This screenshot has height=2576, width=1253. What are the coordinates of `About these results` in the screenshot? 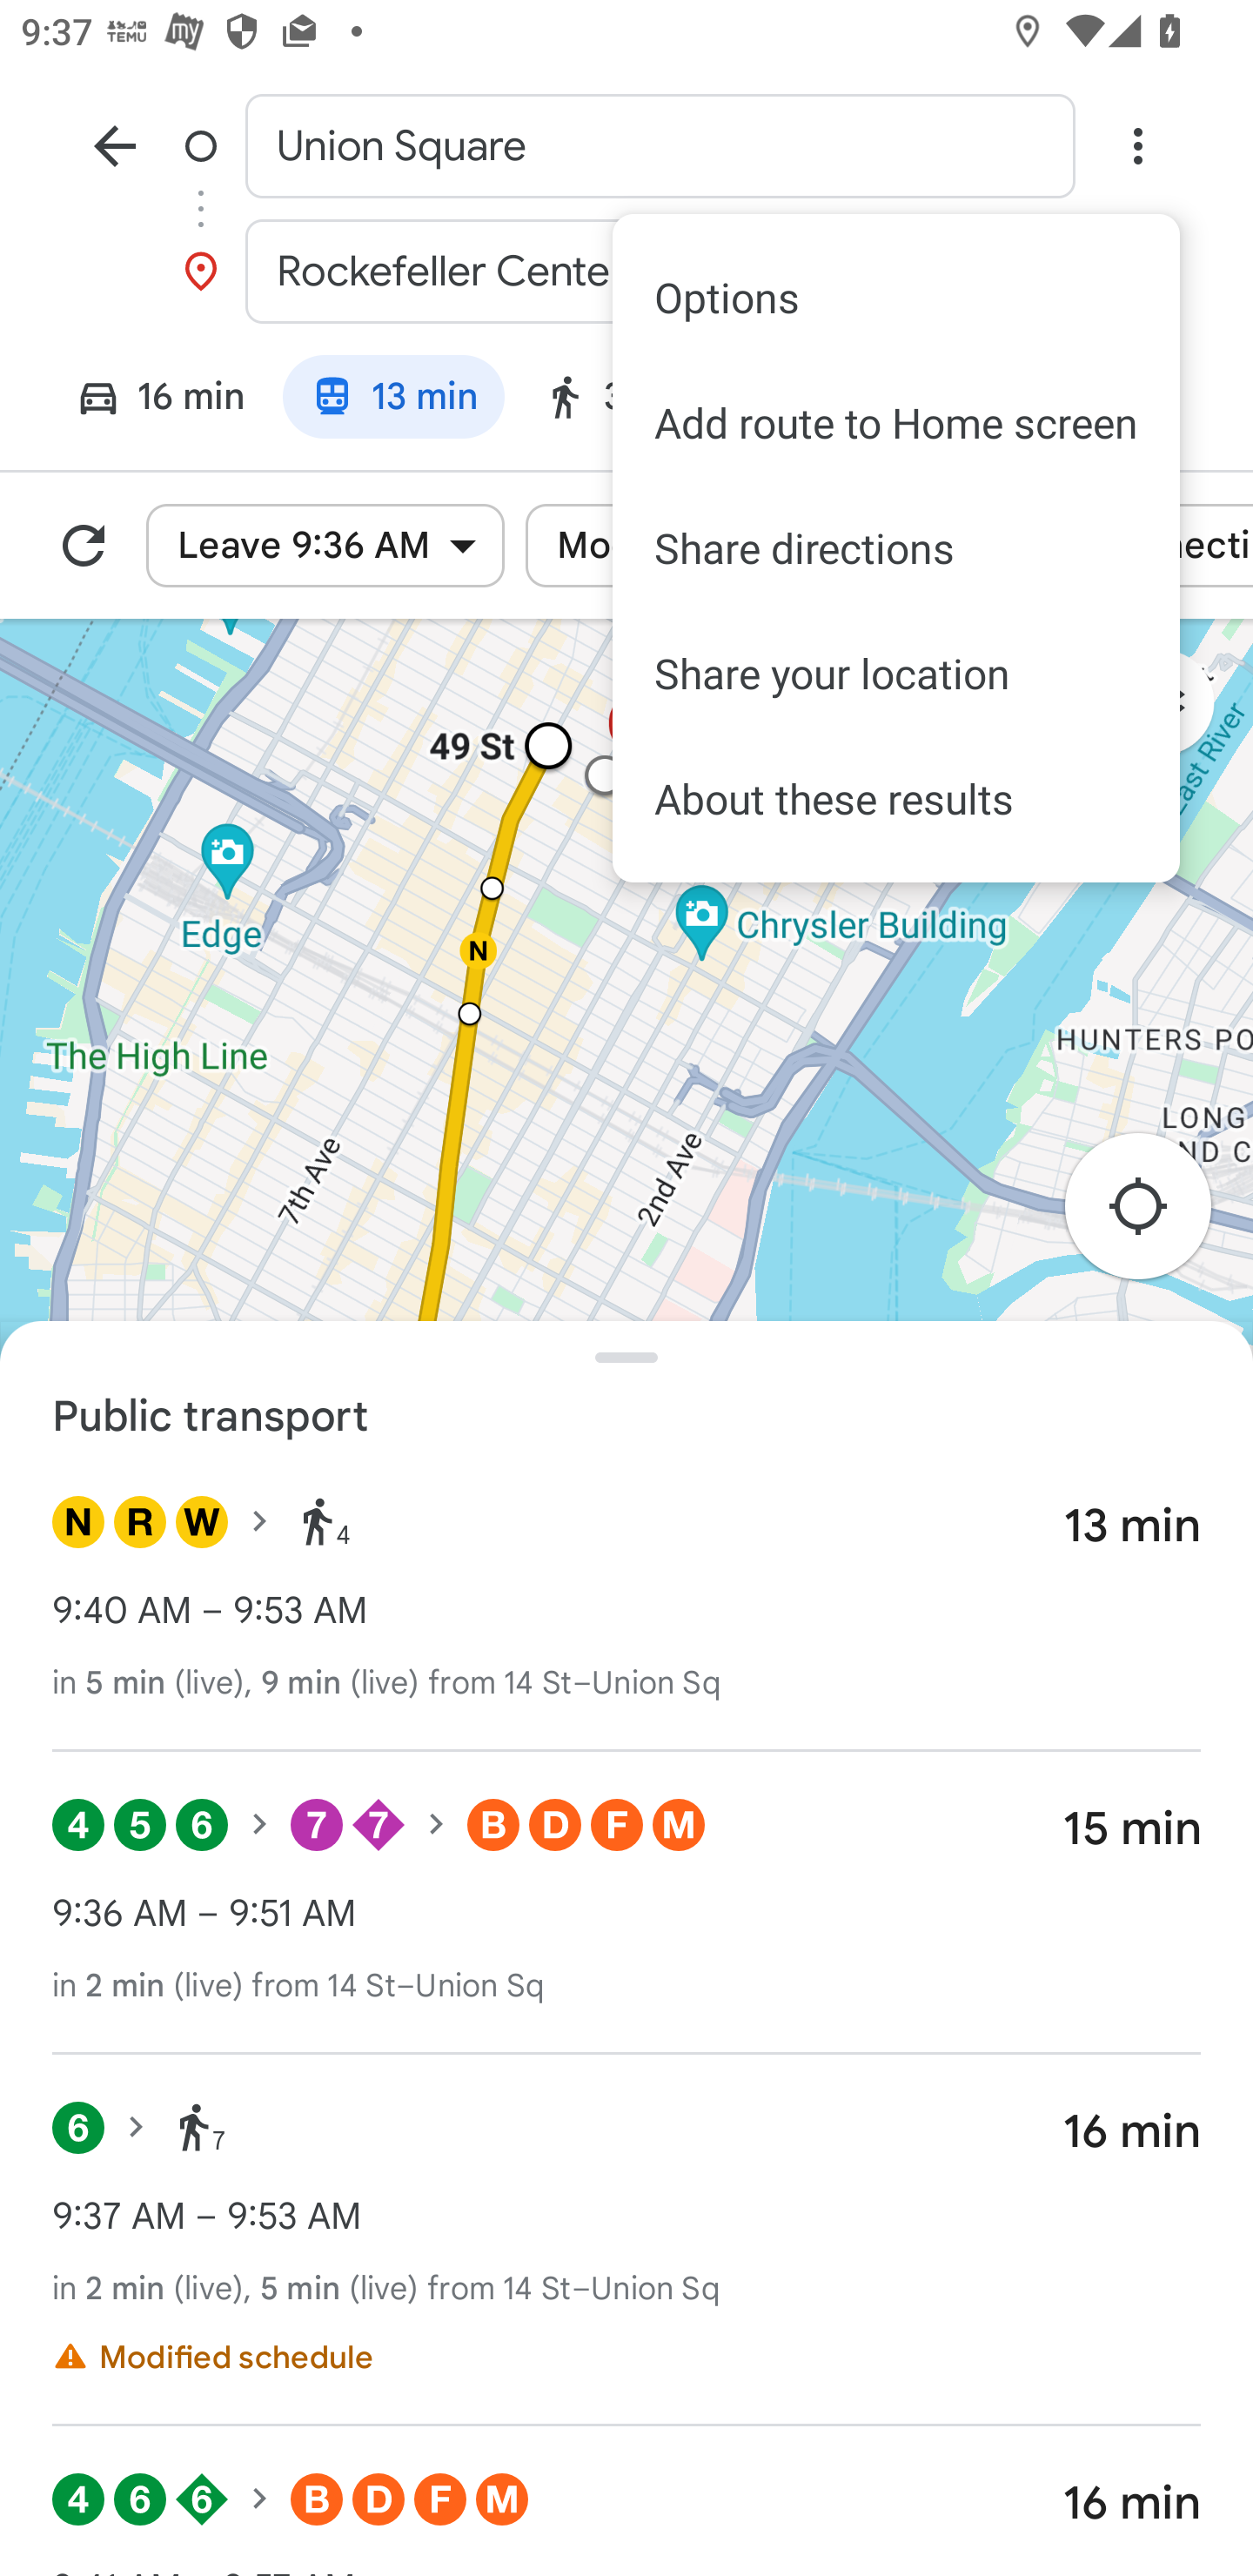 It's located at (896, 798).